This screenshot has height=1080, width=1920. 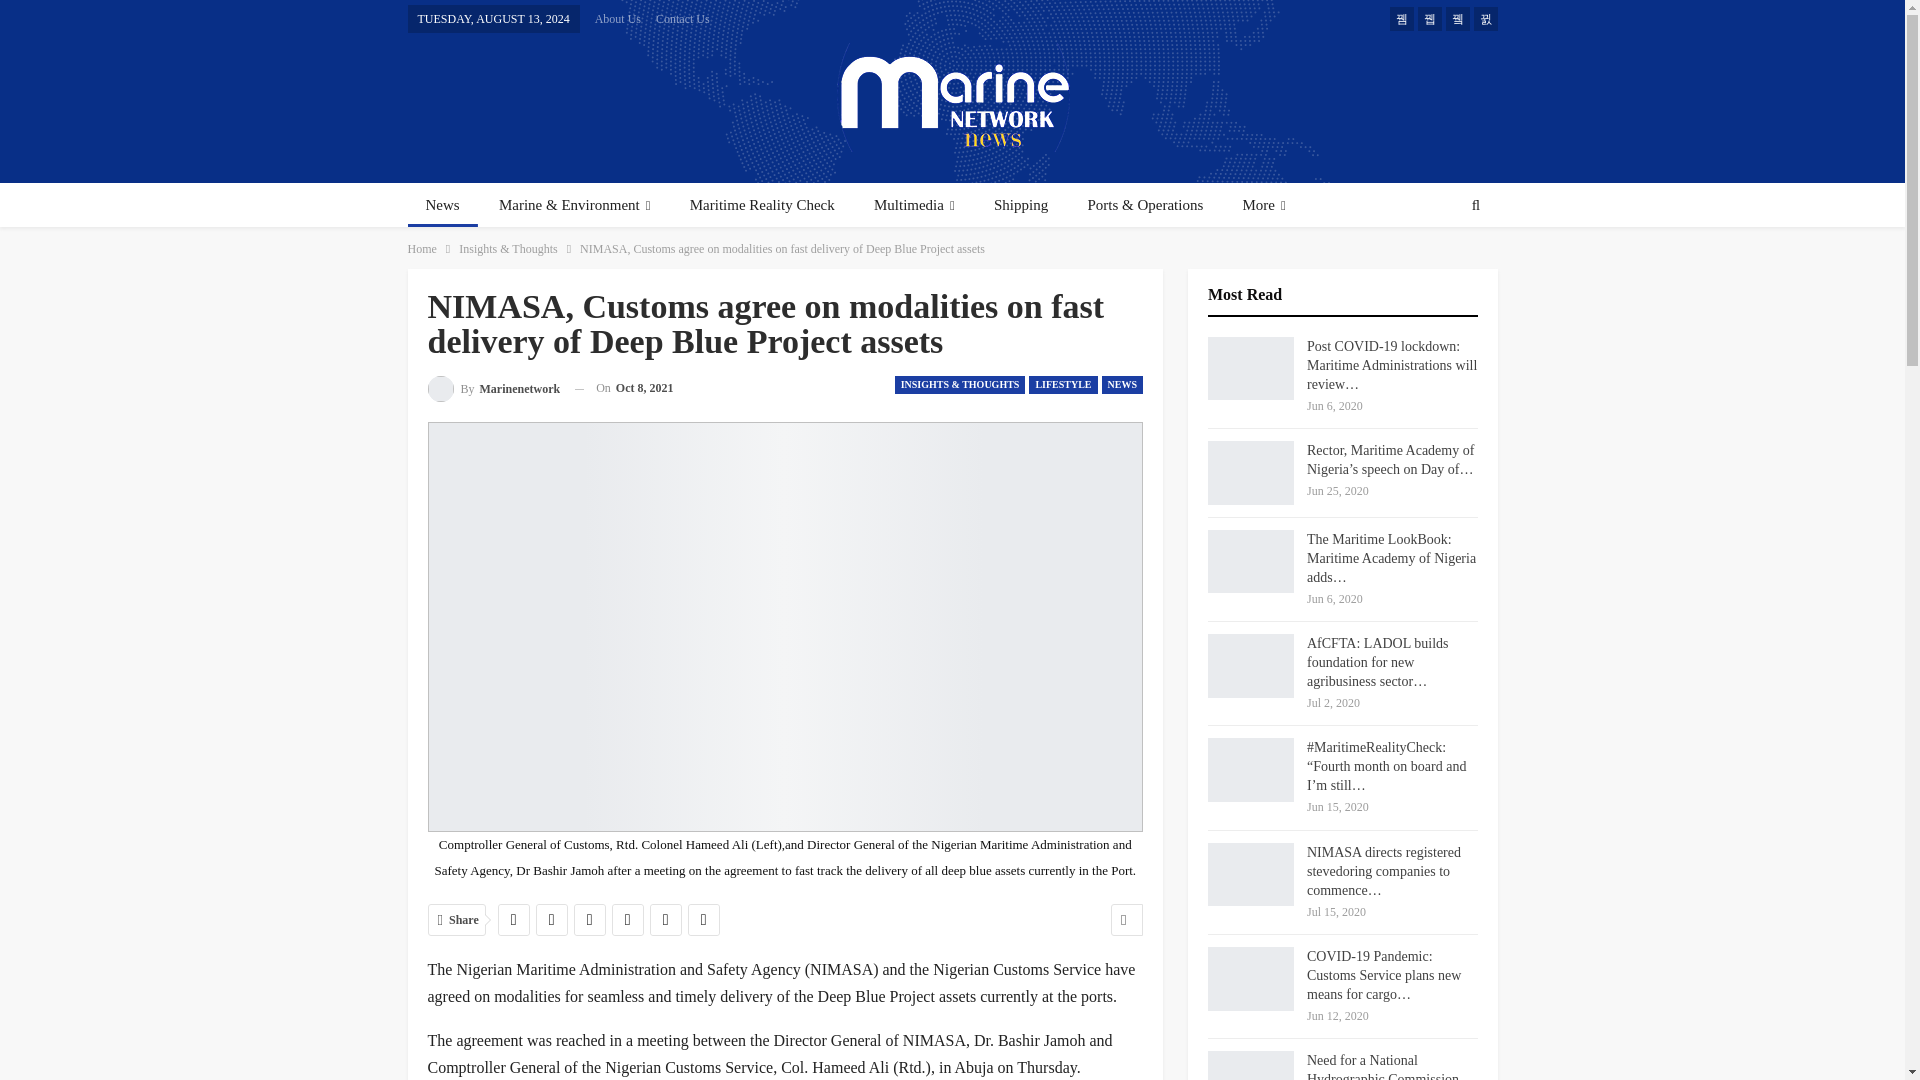 What do you see at coordinates (1122, 384) in the screenshot?
I see `NEWS` at bounding box center [1122, 384].